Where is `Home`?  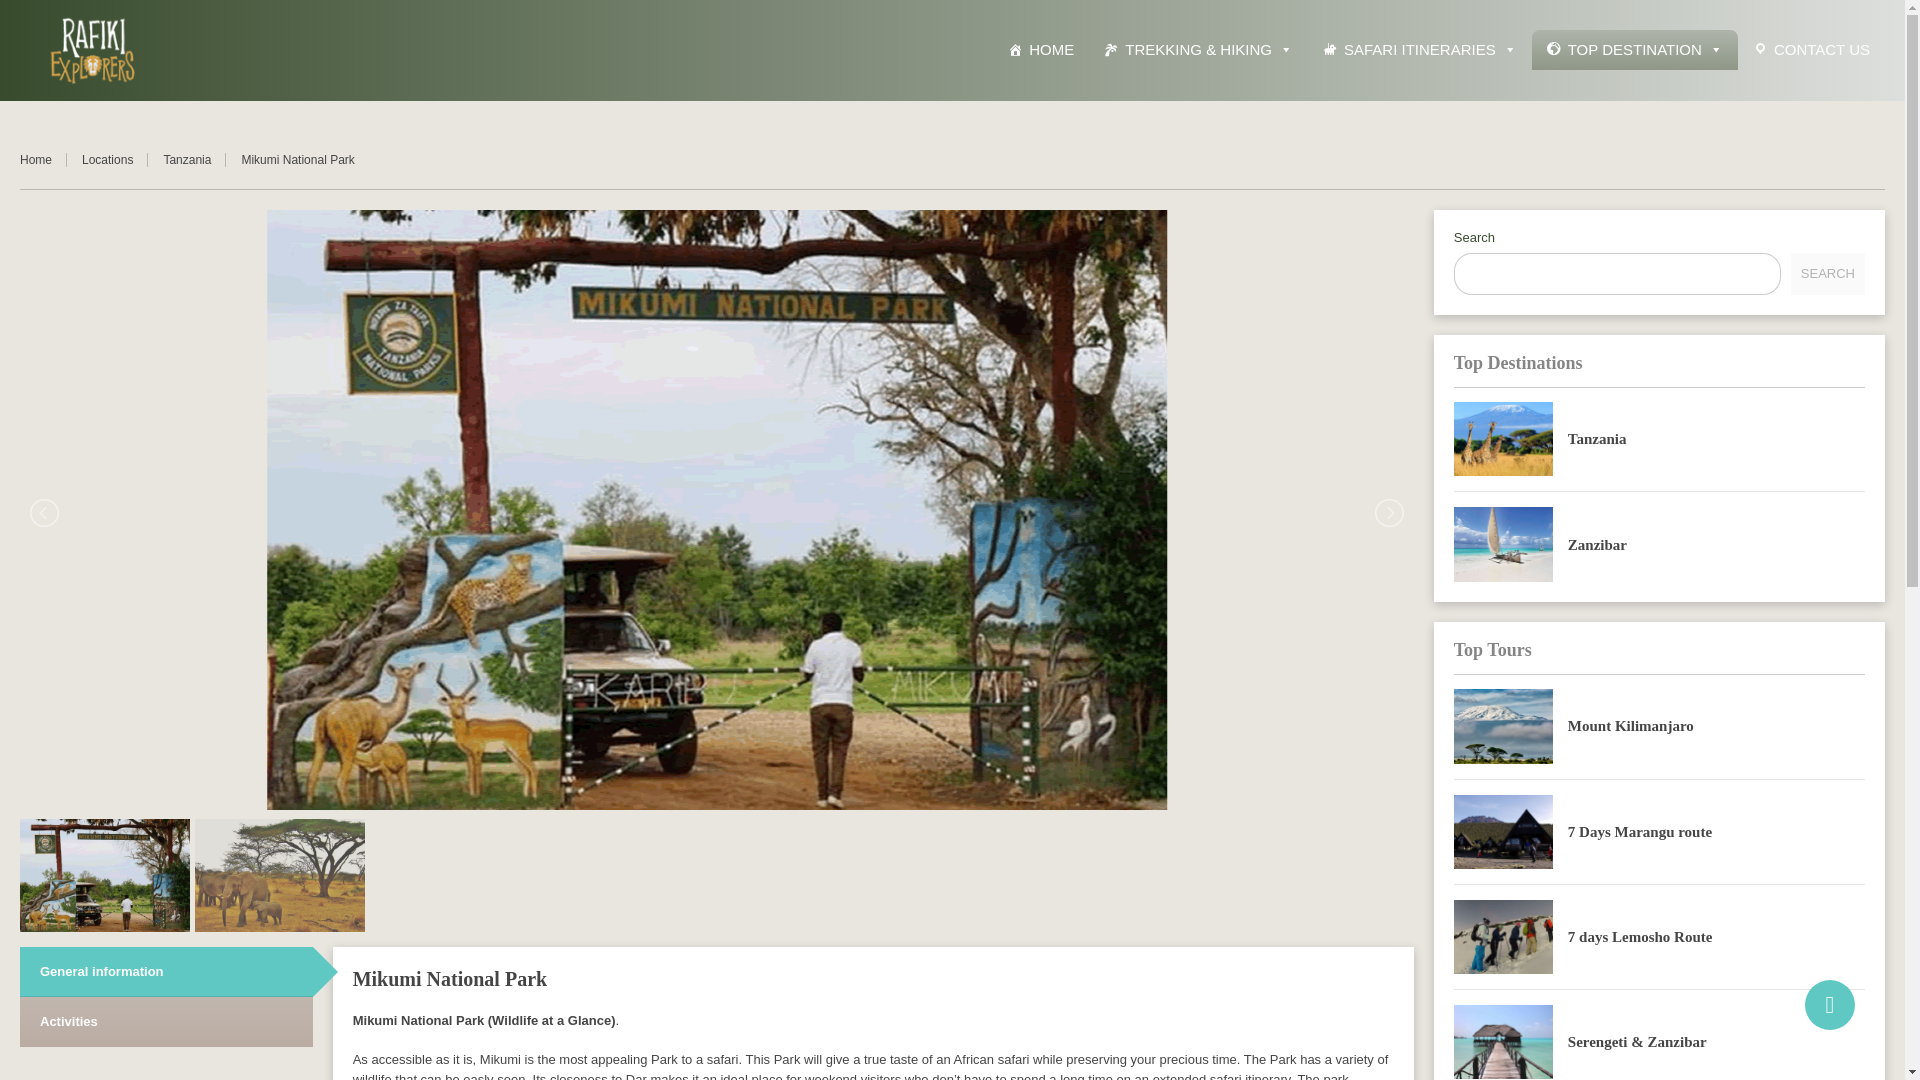 Home is located at coordinates (43, 160).